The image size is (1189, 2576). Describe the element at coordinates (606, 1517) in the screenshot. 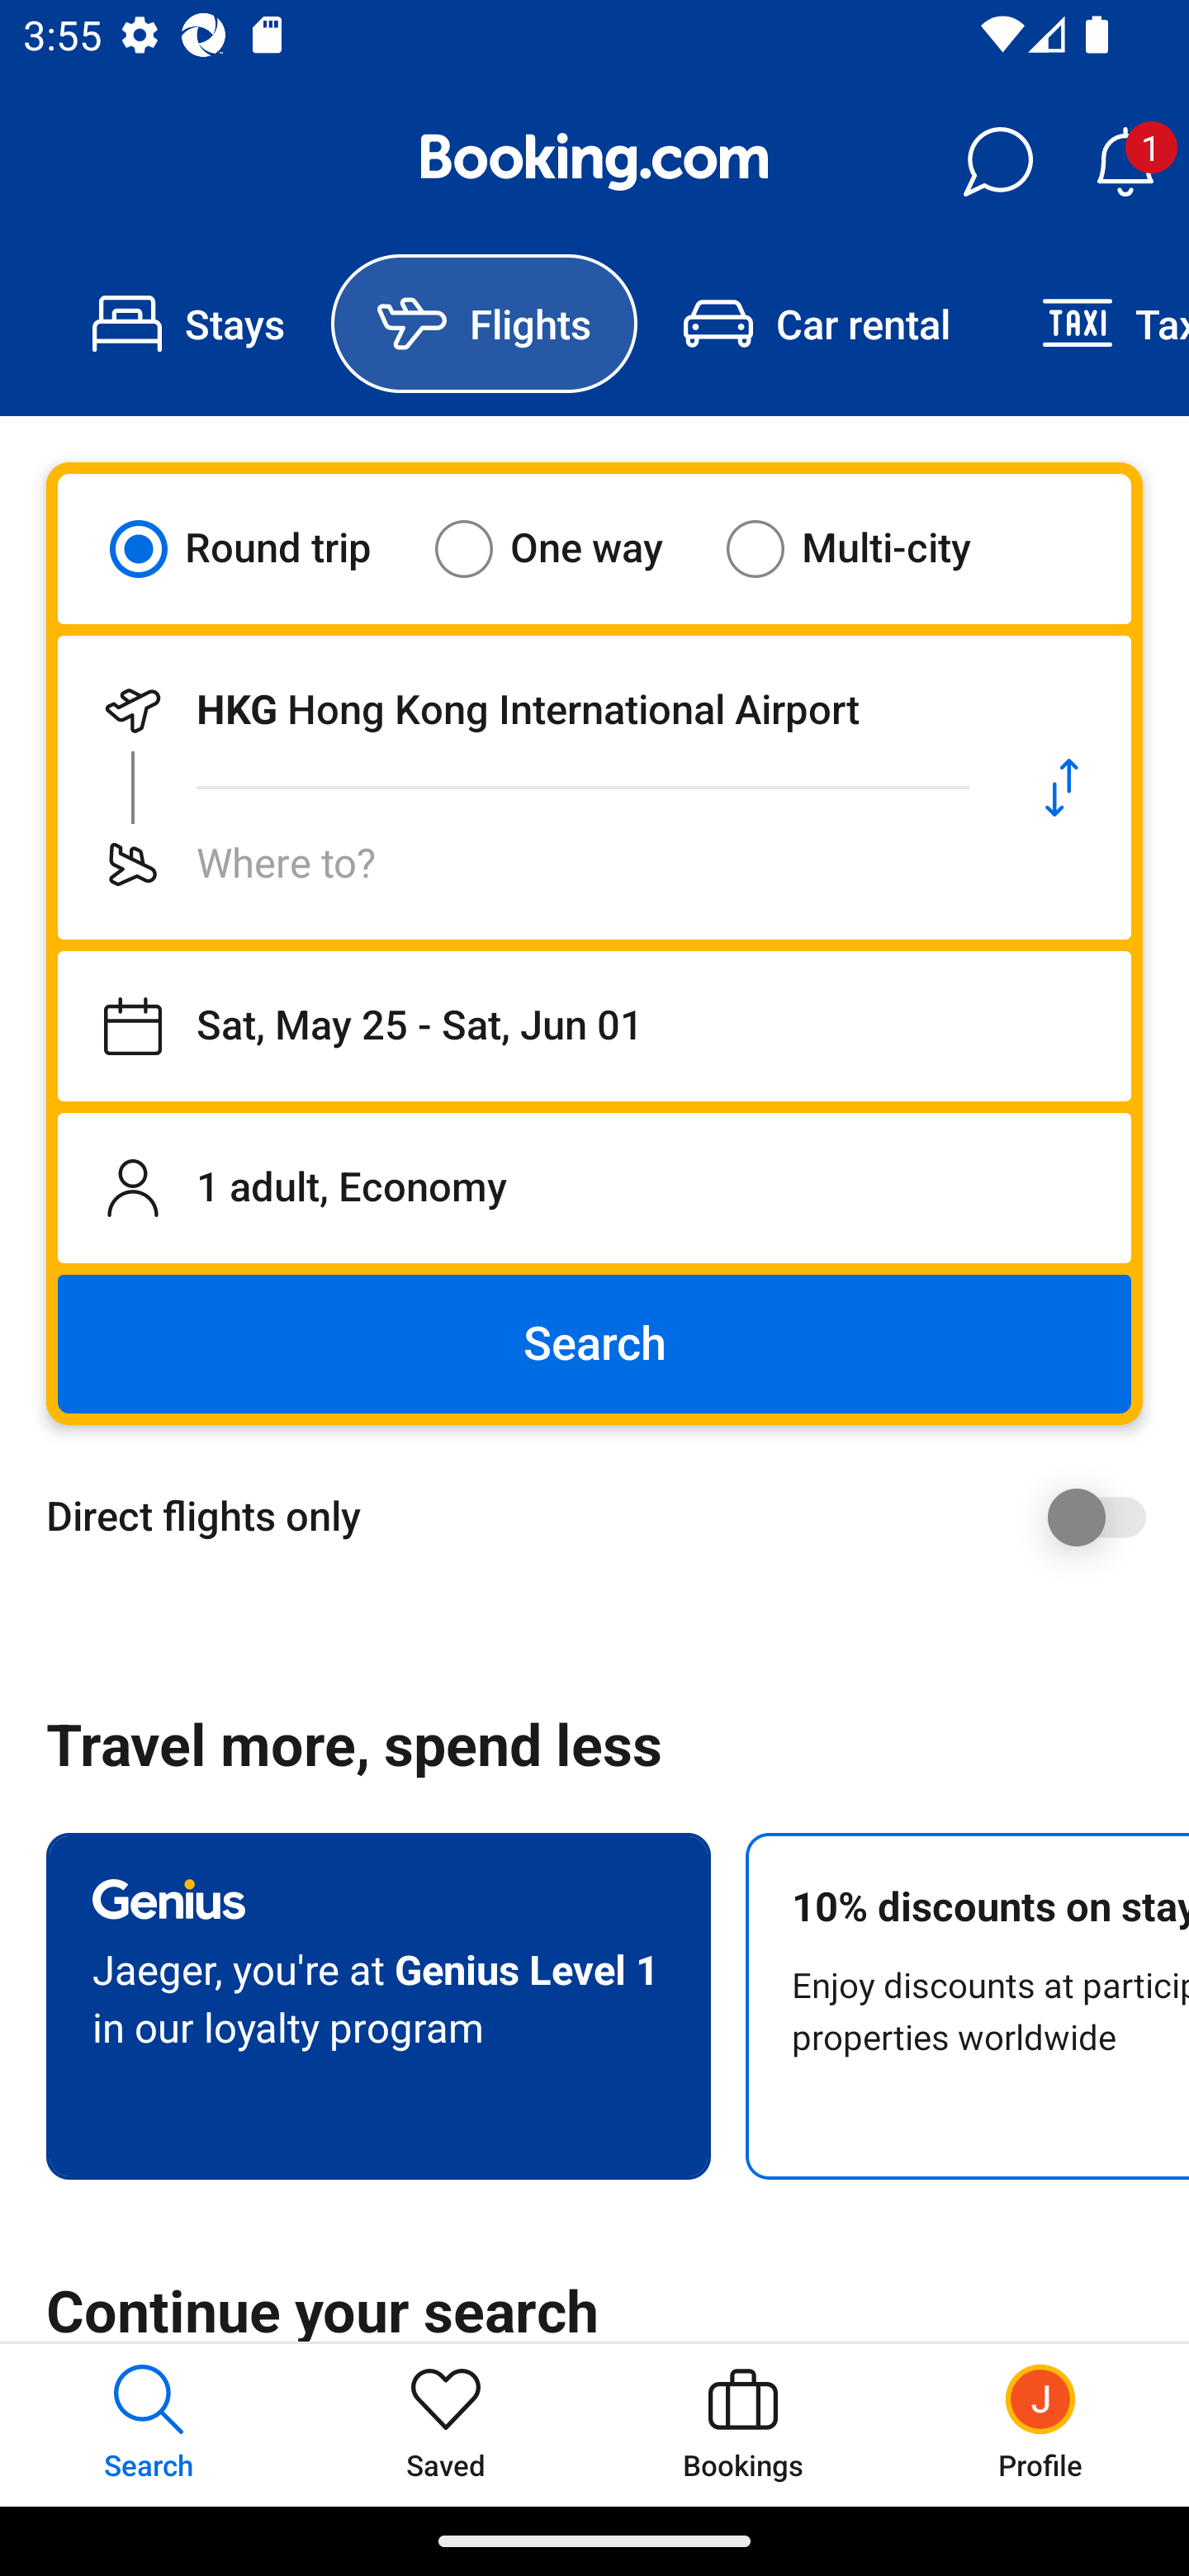

I see `Direct flights only` at that location.